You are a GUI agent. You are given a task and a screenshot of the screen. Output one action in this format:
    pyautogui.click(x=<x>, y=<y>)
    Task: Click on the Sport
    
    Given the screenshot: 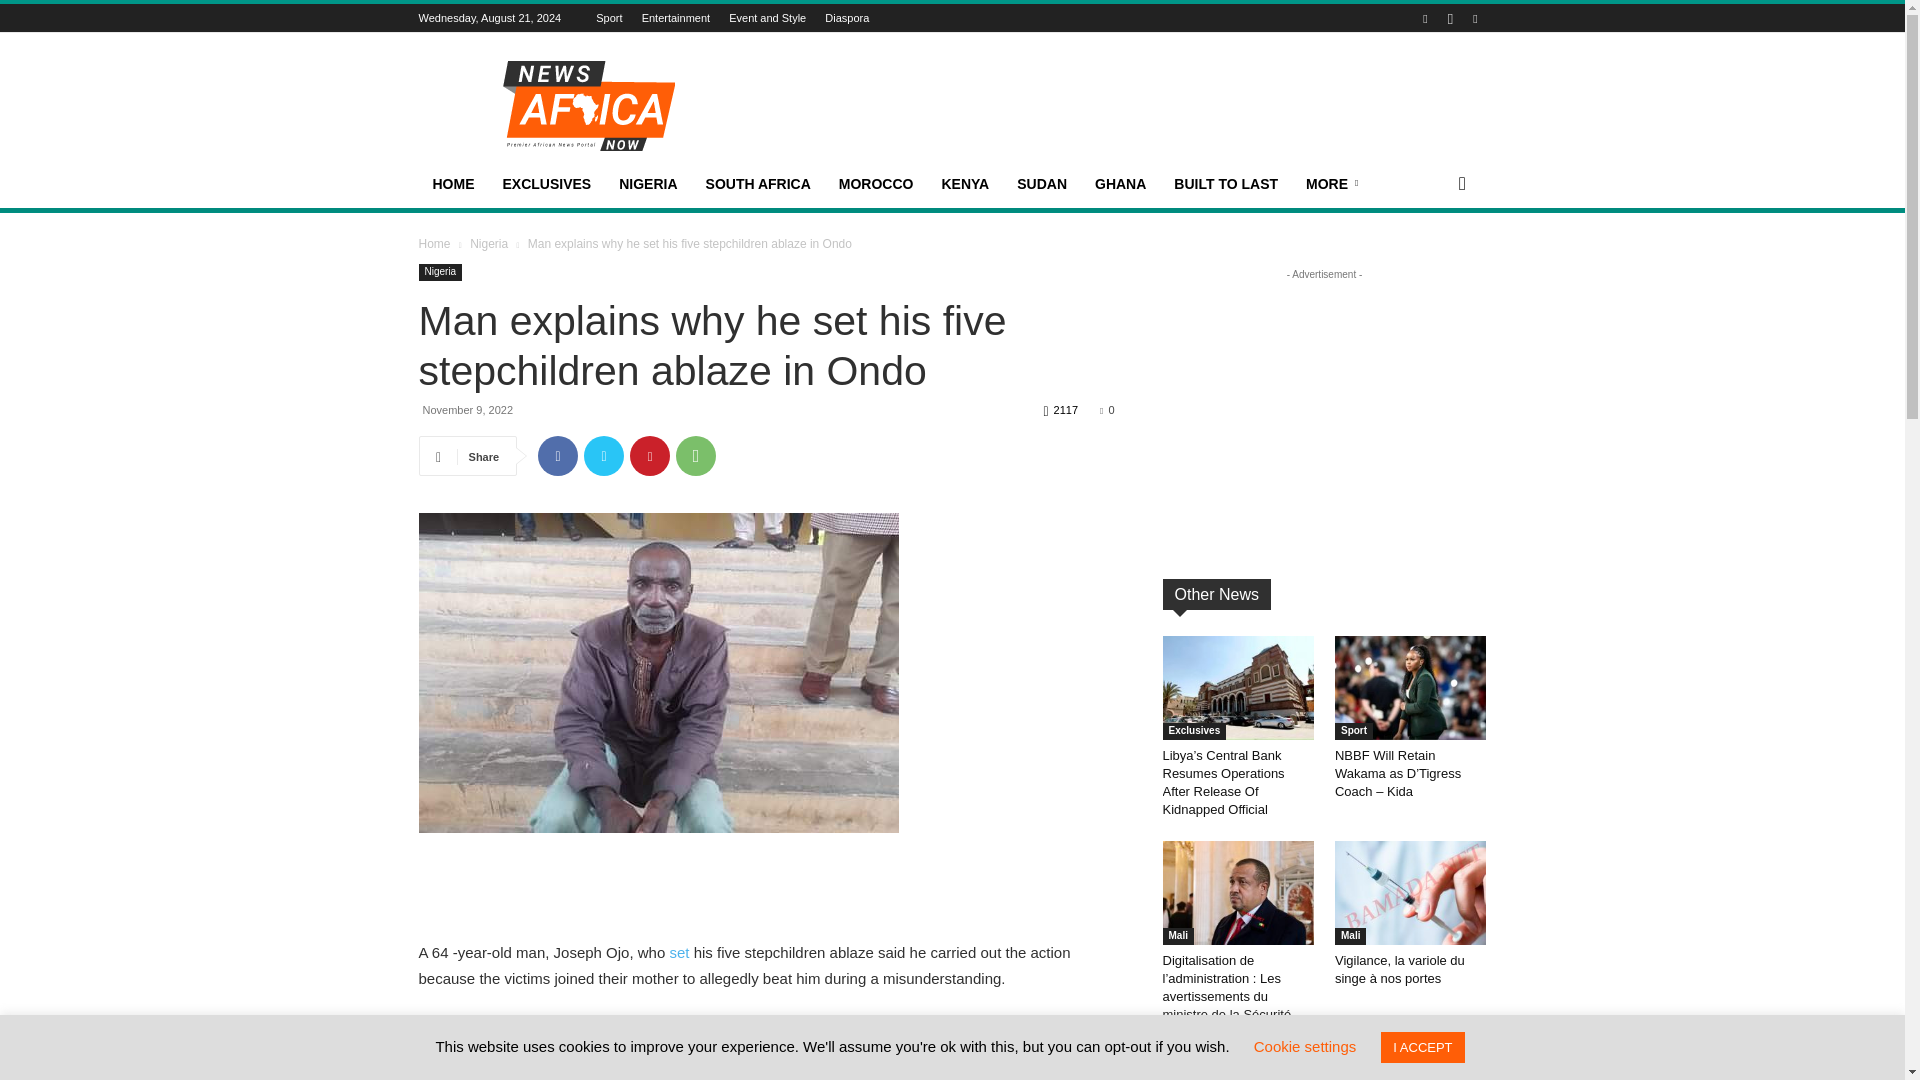 What is the action you would take?
    pyautogui.click(x=608, y=17)
    